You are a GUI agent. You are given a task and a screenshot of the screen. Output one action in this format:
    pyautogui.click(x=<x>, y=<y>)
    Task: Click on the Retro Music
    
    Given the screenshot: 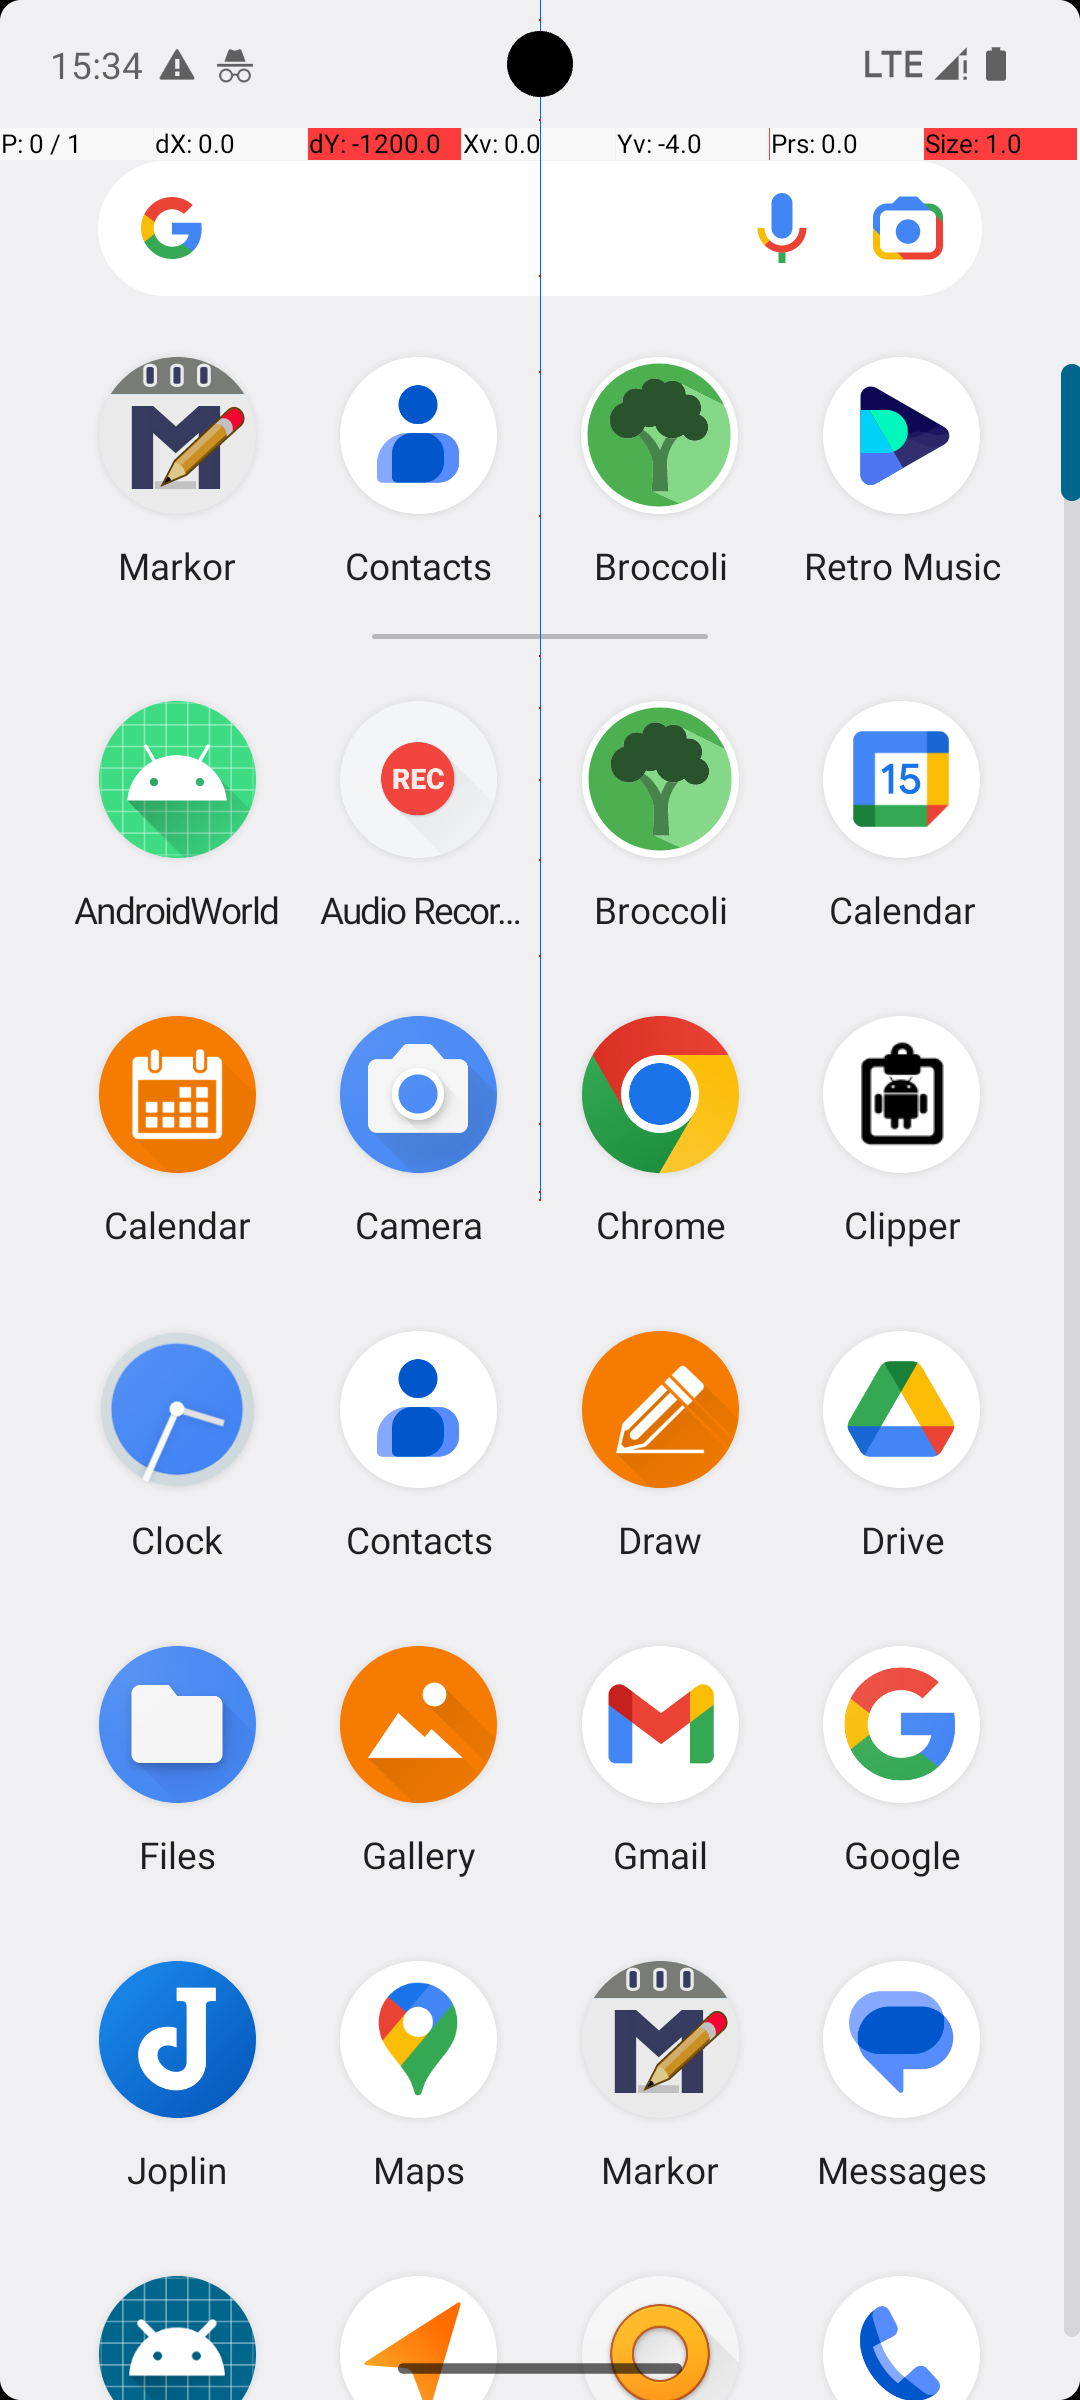 What is the action you would take?
    pyautogui.click(x=902, y=470)
    